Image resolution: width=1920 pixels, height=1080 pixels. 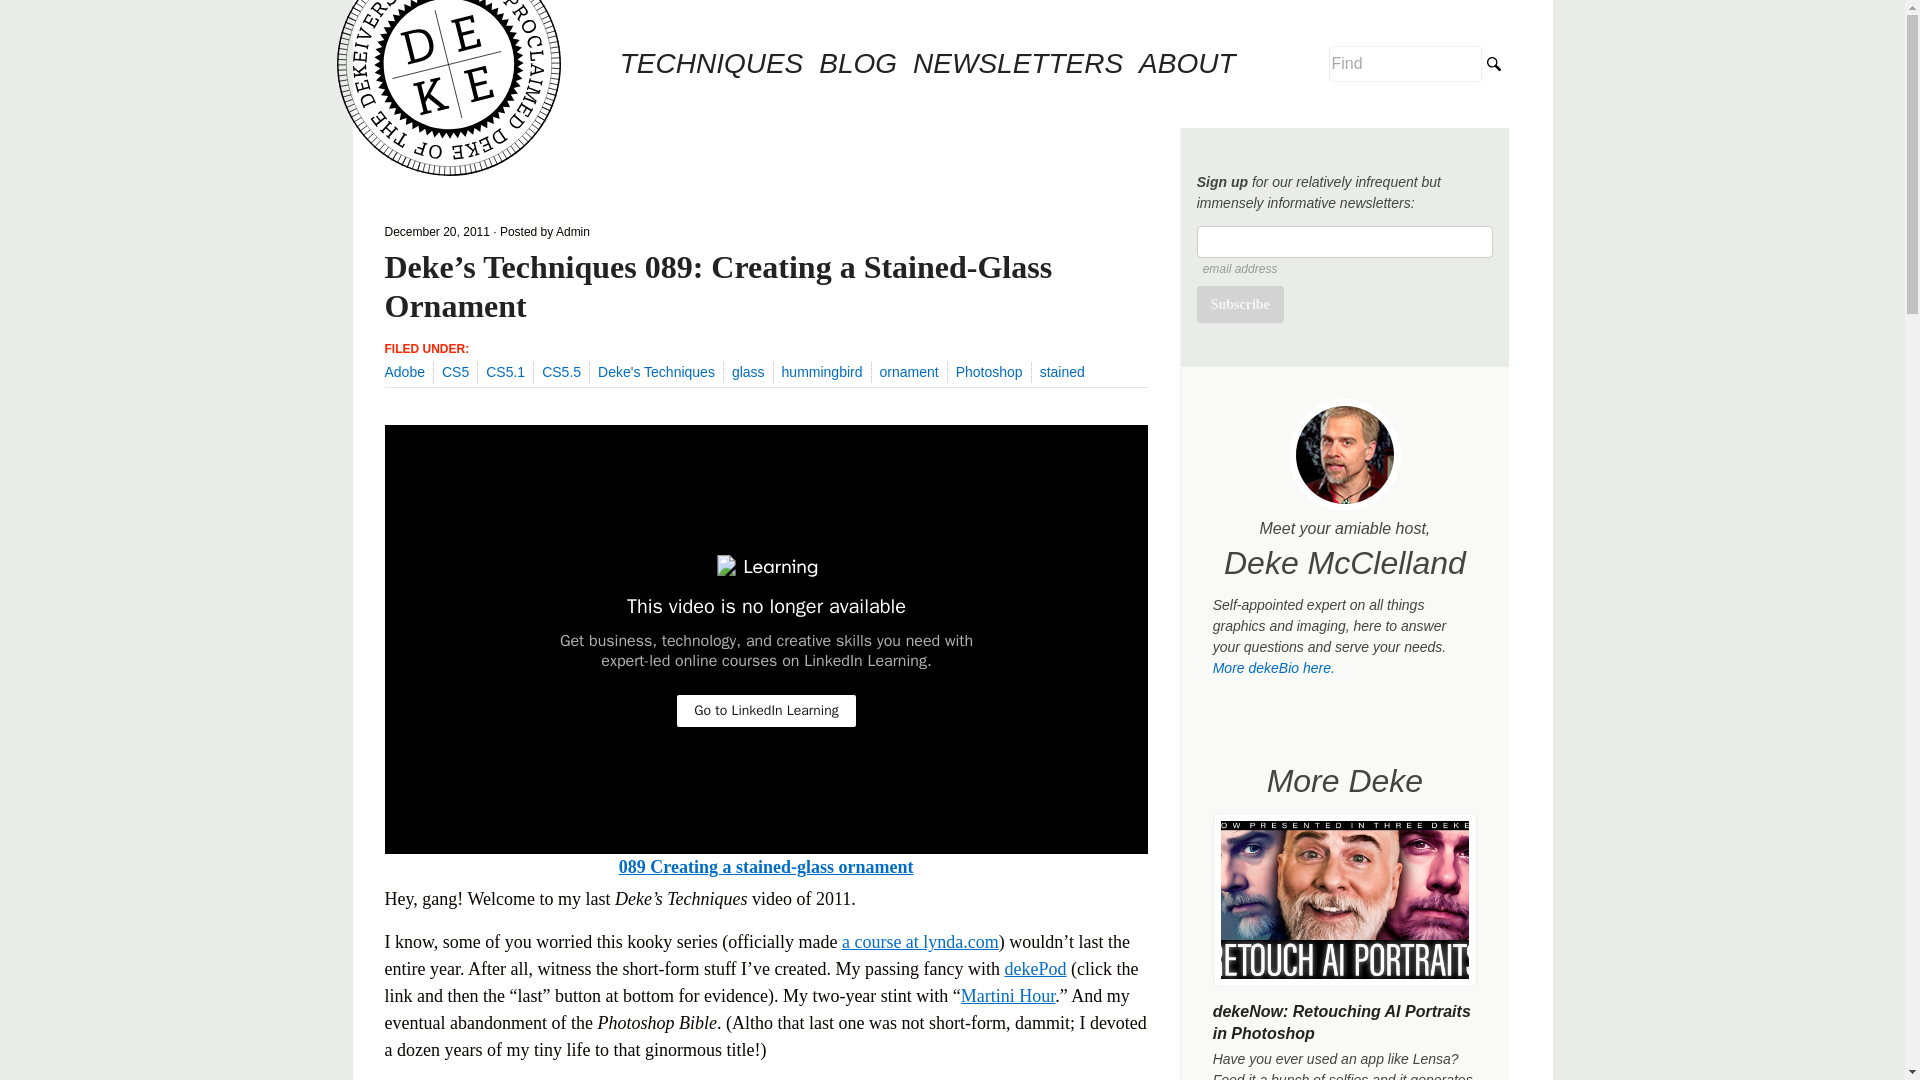 What do you see at coordinates (920, 942) in the screenshot?
I see `a course at lynda.com` at bounding box center [920, 942].